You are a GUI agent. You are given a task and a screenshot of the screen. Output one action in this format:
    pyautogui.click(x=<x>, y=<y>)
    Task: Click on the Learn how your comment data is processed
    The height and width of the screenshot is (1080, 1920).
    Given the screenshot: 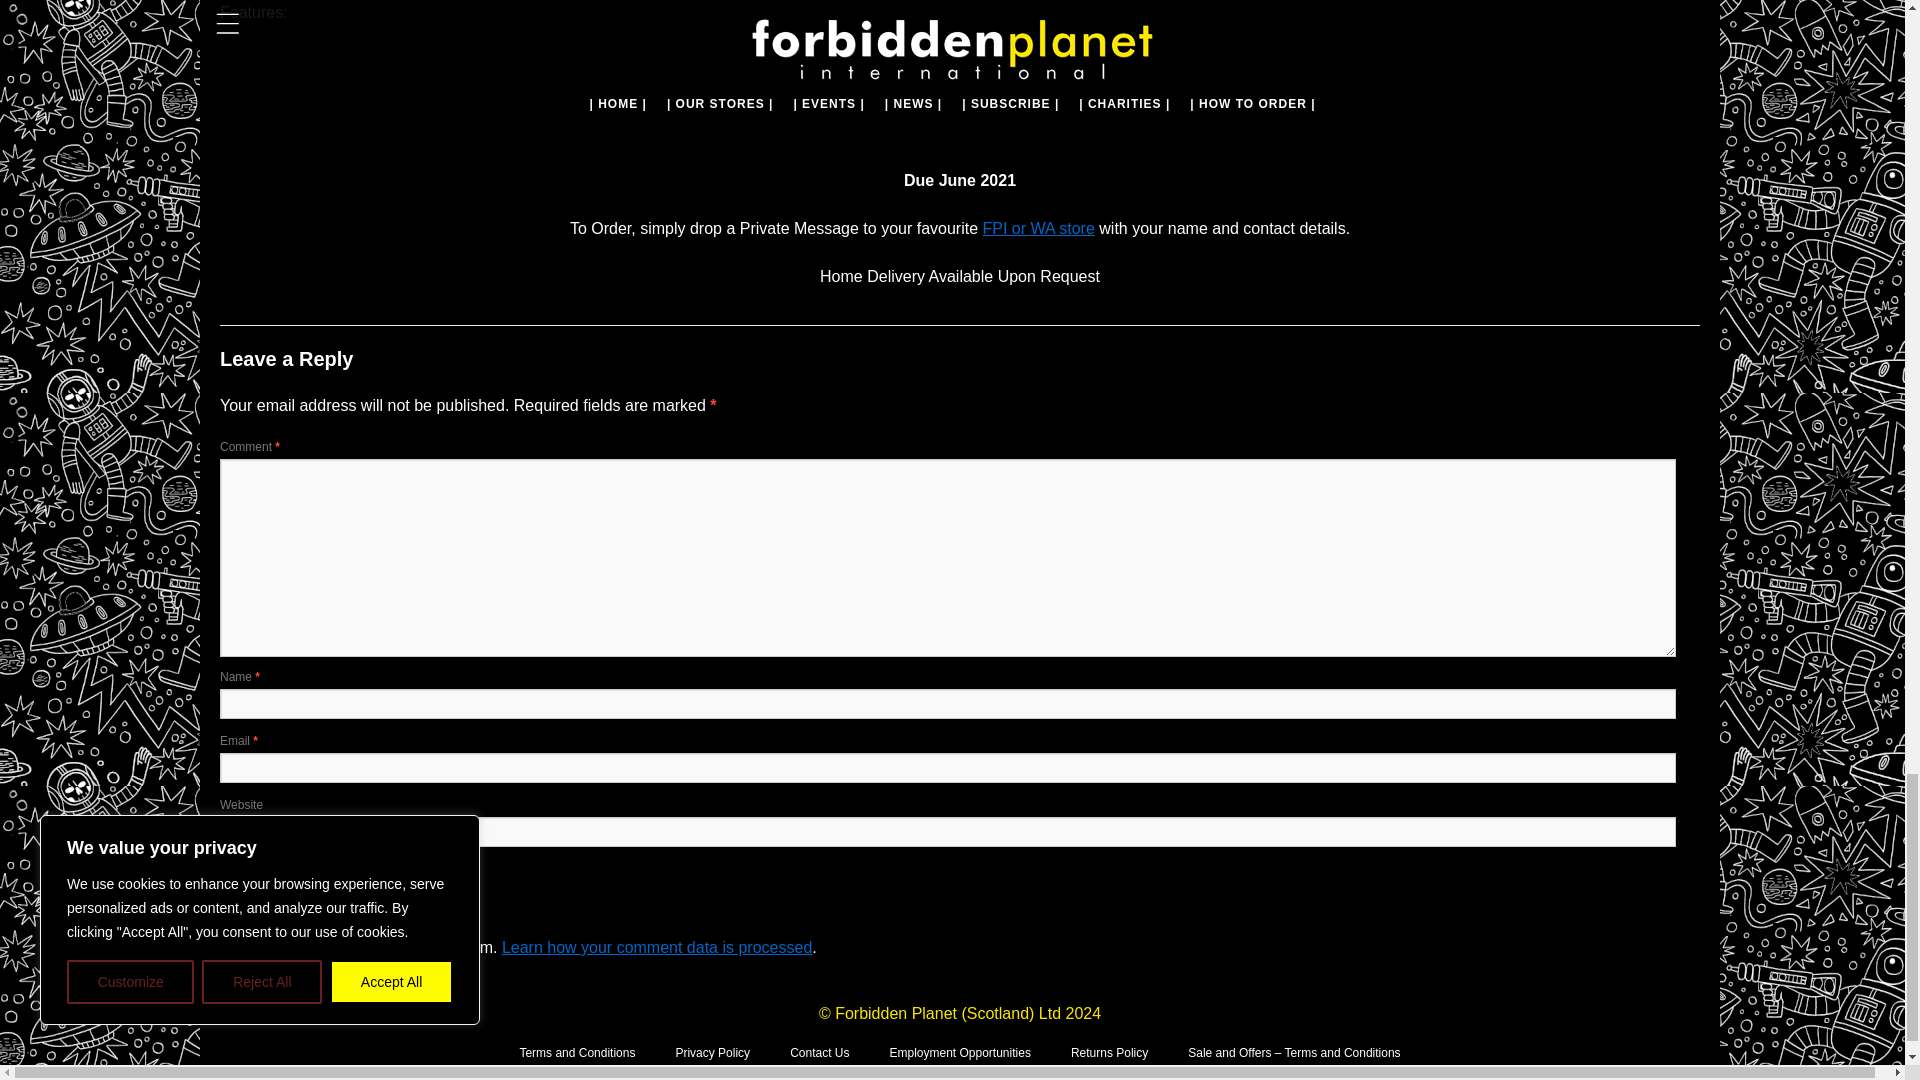 What is the action you would take?
    pyautogui.click(x=656, y=946)
    